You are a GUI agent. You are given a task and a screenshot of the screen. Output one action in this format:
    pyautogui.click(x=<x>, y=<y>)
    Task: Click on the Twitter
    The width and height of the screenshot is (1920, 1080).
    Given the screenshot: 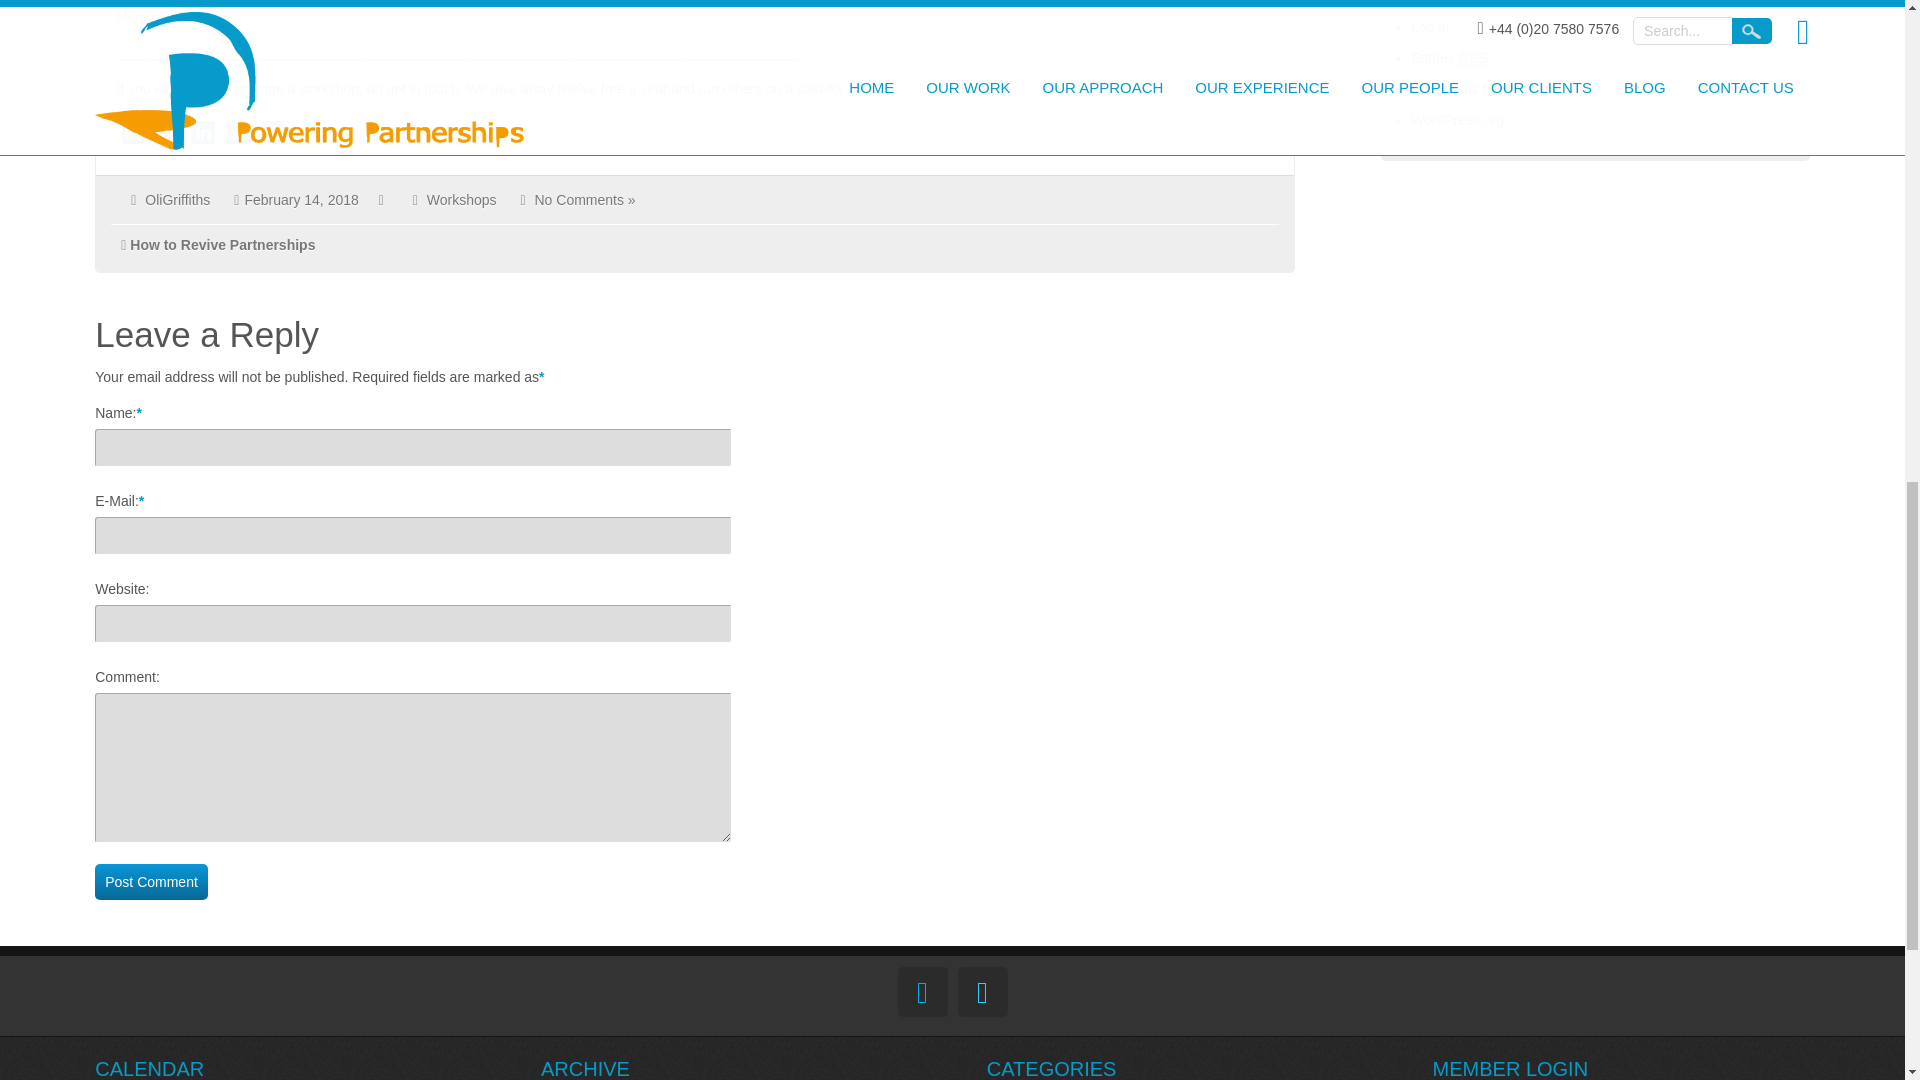 What is the action you would take?
    pyautogui.click(x=238, y=132)
    